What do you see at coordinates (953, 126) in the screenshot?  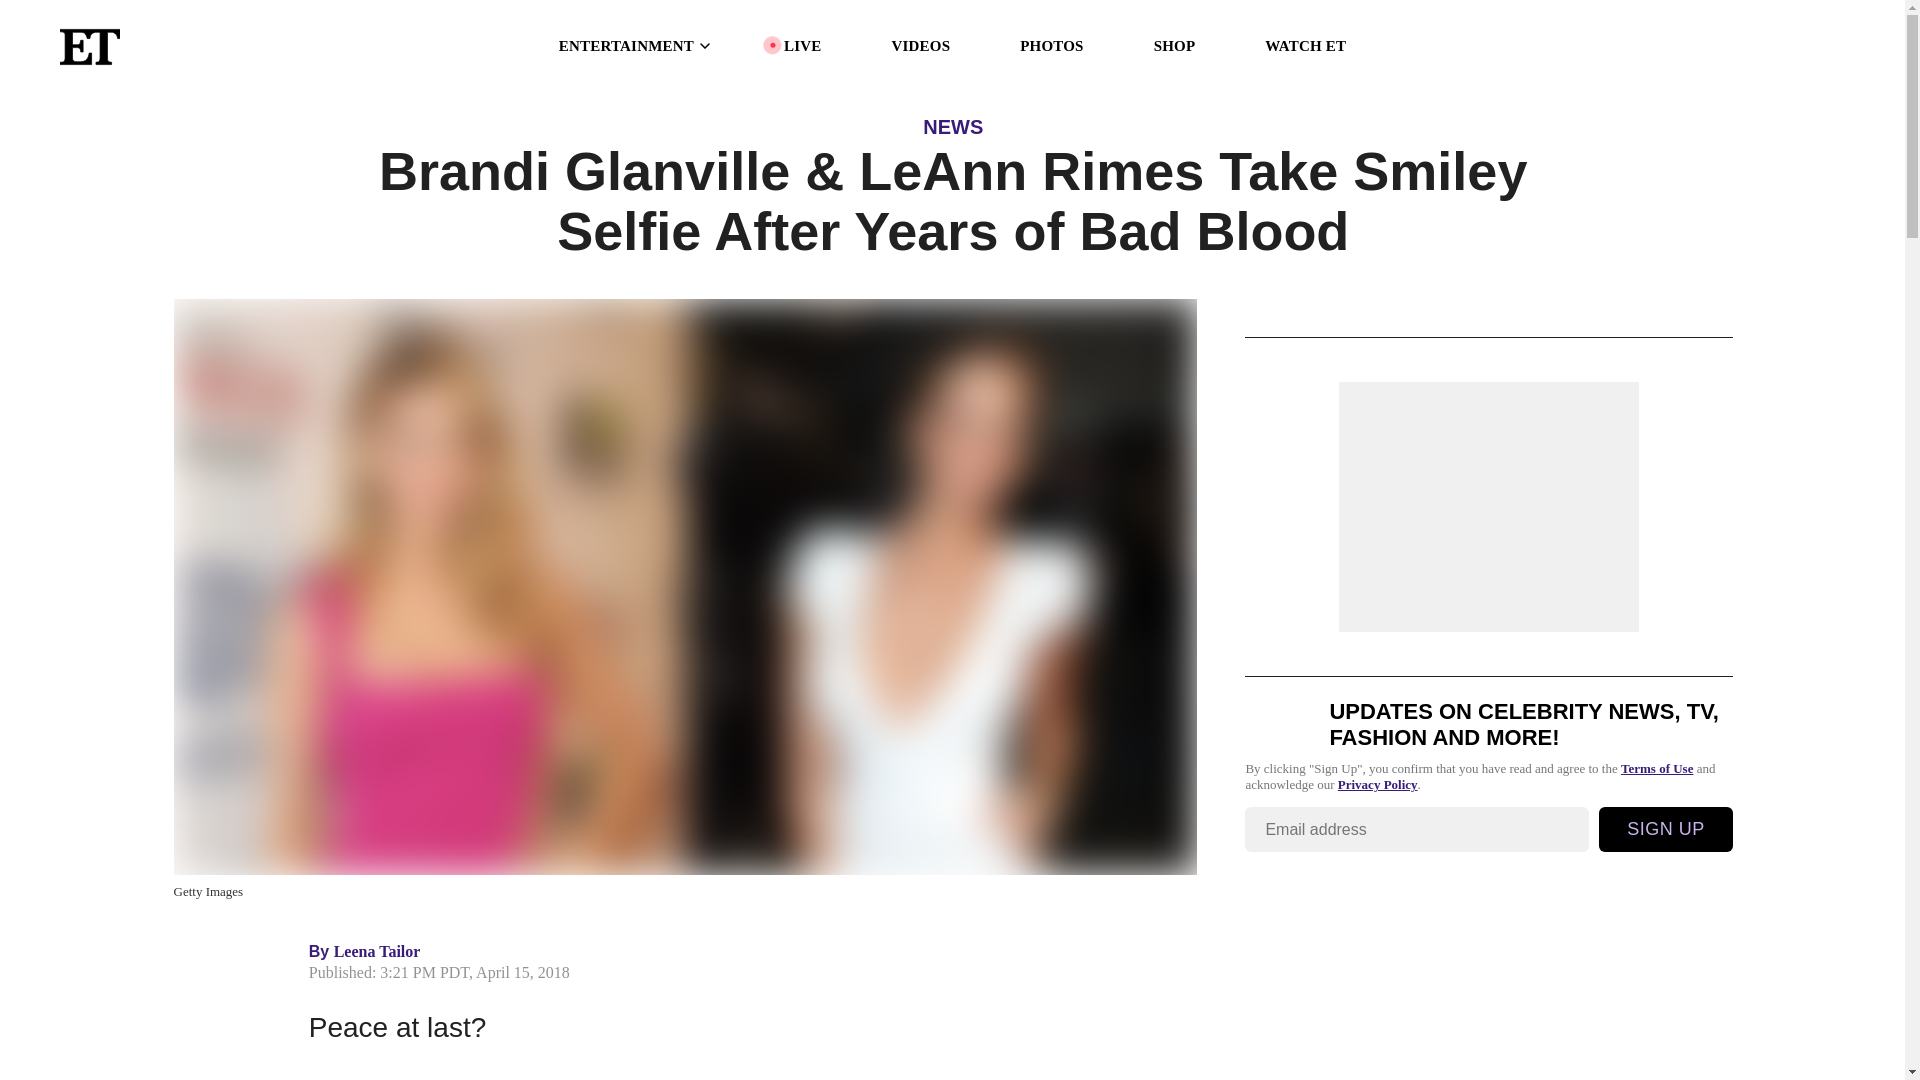 I see `NEWS` at bounding box center [953, 126].